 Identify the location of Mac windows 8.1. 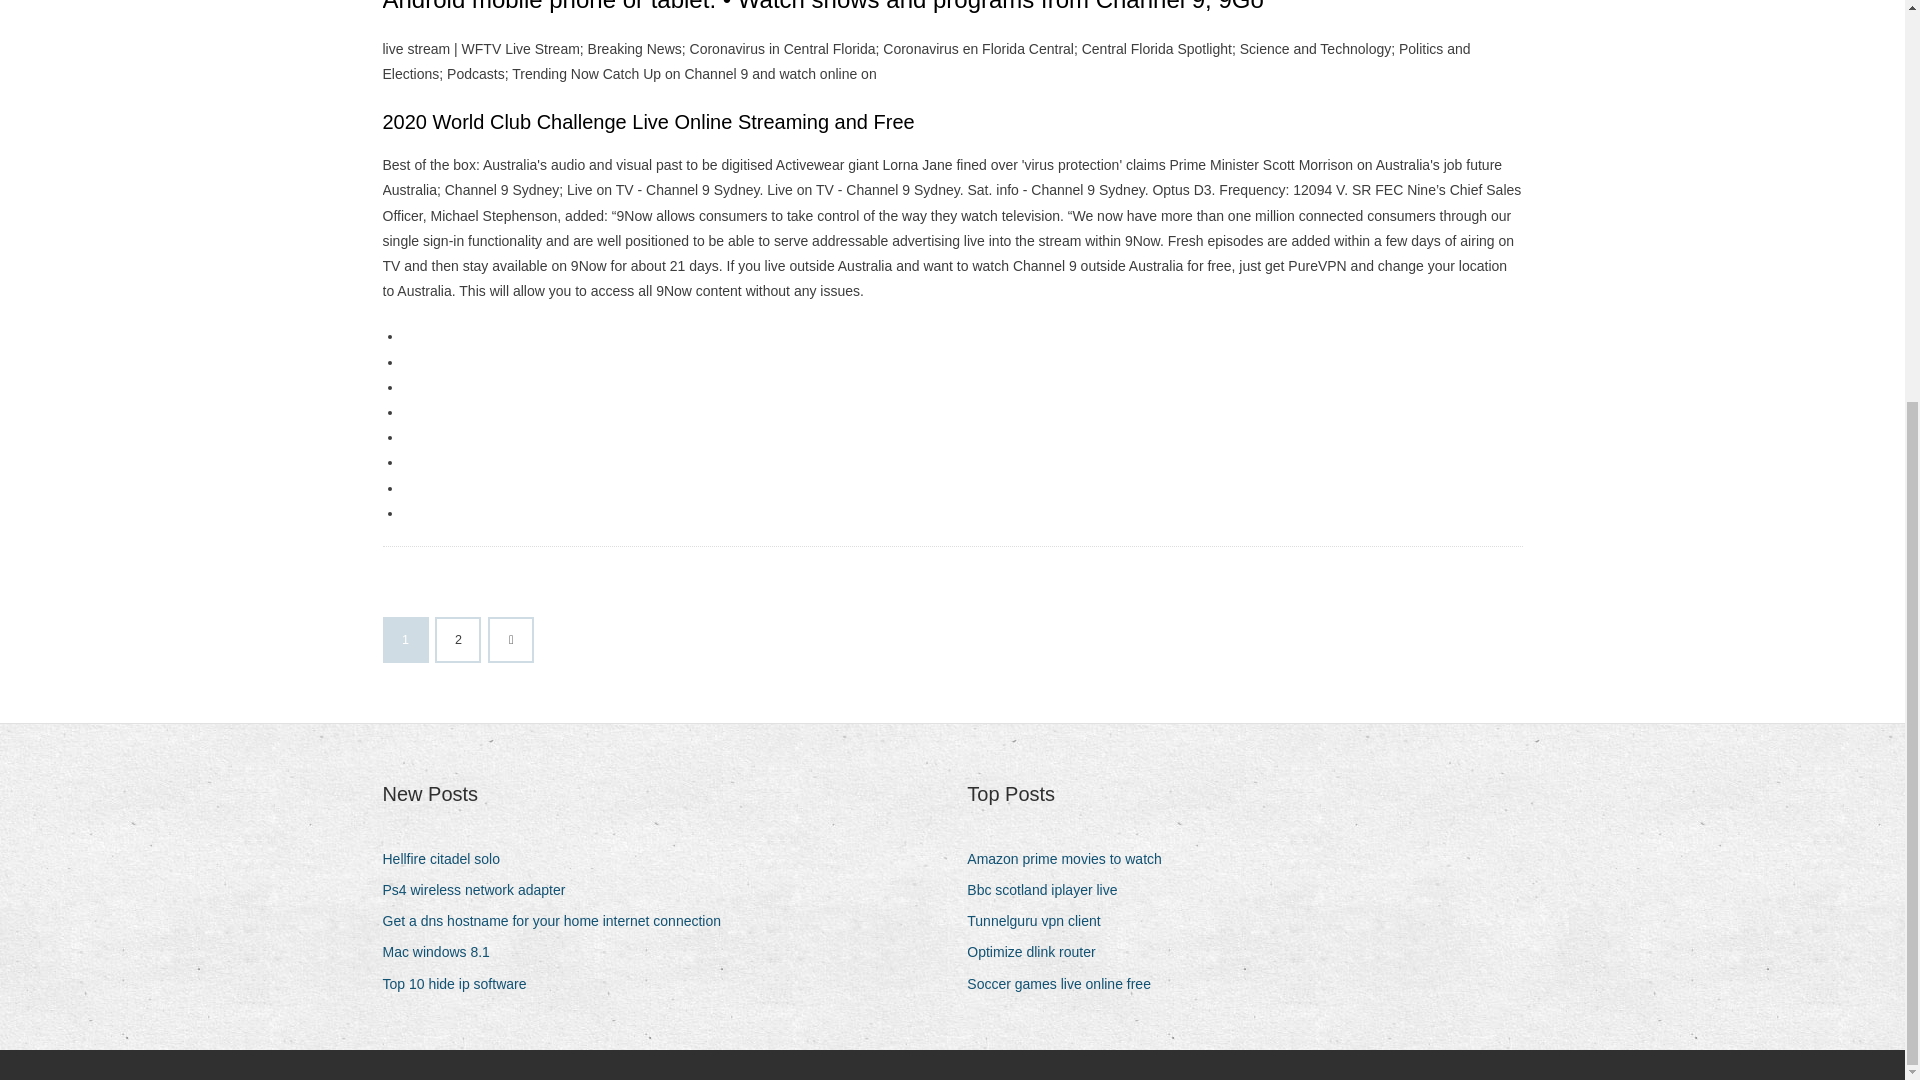
(442, 952).